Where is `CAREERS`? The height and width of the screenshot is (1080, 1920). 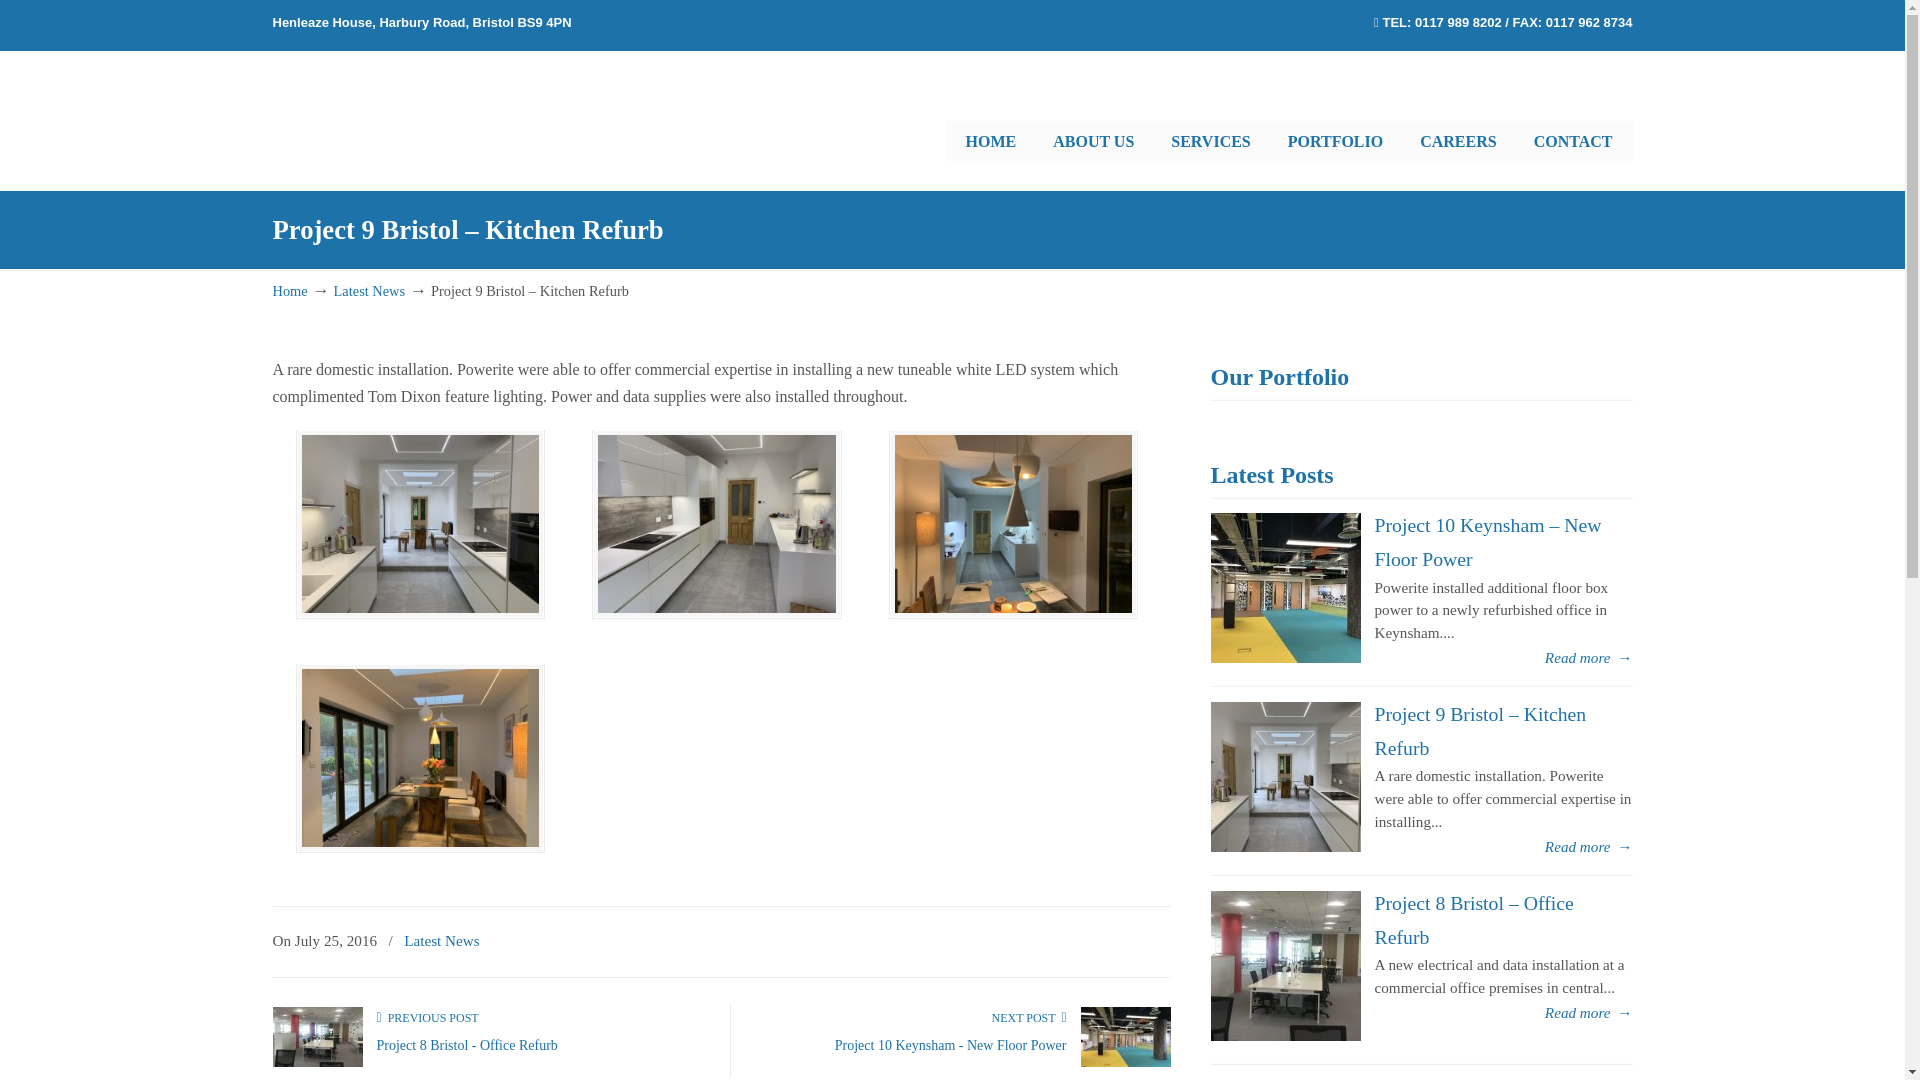 CAREERS is located at coordinates (1458, 142).